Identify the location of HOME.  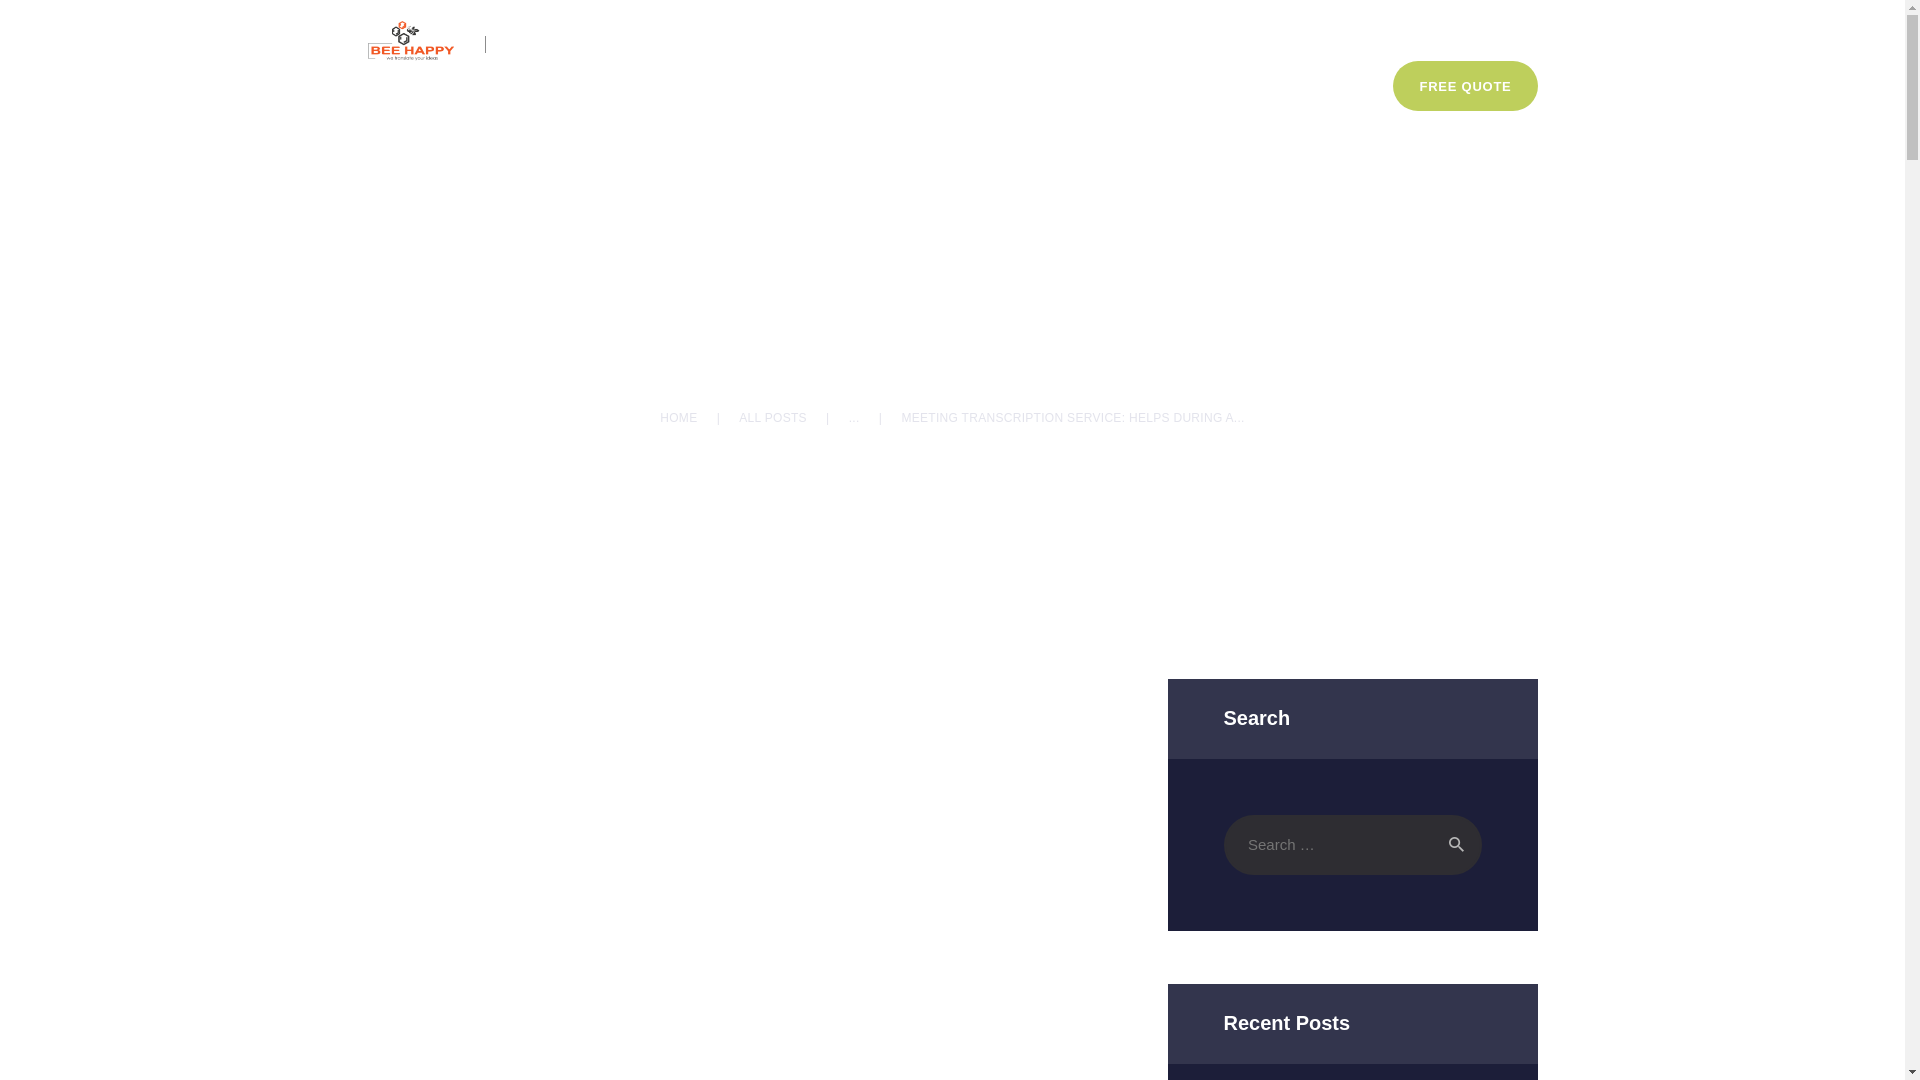
(678, 418).